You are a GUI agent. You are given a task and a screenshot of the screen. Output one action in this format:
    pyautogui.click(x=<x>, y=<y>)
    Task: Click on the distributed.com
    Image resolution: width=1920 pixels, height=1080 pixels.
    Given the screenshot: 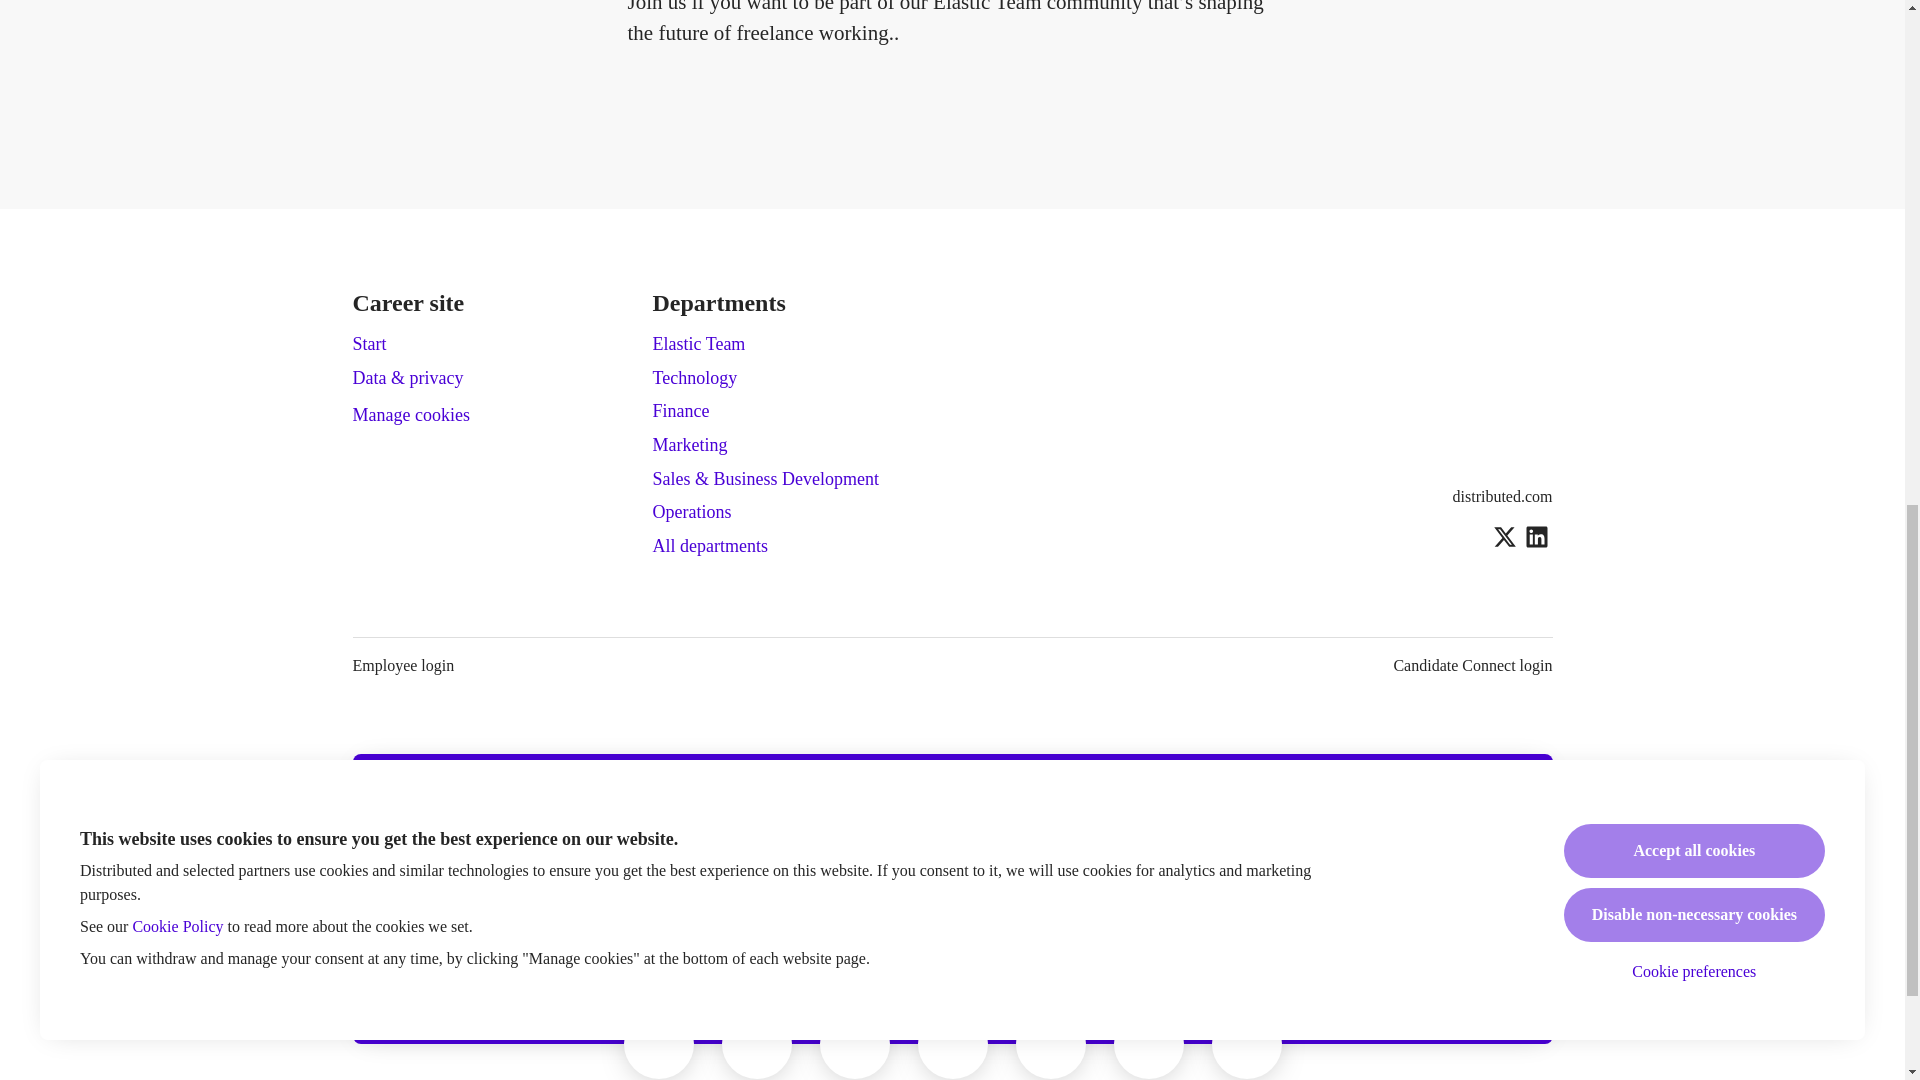 What is the action you would take?
    pyautogui.click(x=1503, y=496)
    